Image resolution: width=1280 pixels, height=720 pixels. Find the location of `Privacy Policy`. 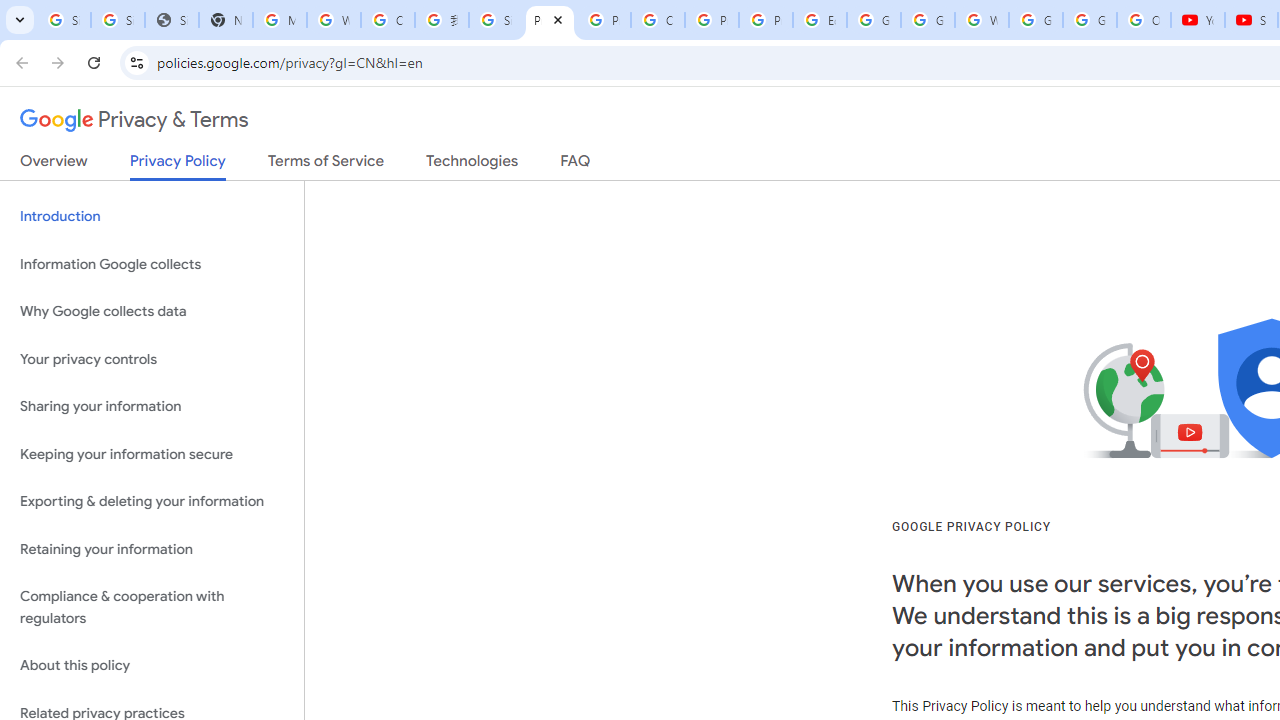

Privacy Policy is located at coordinates (178, 166).